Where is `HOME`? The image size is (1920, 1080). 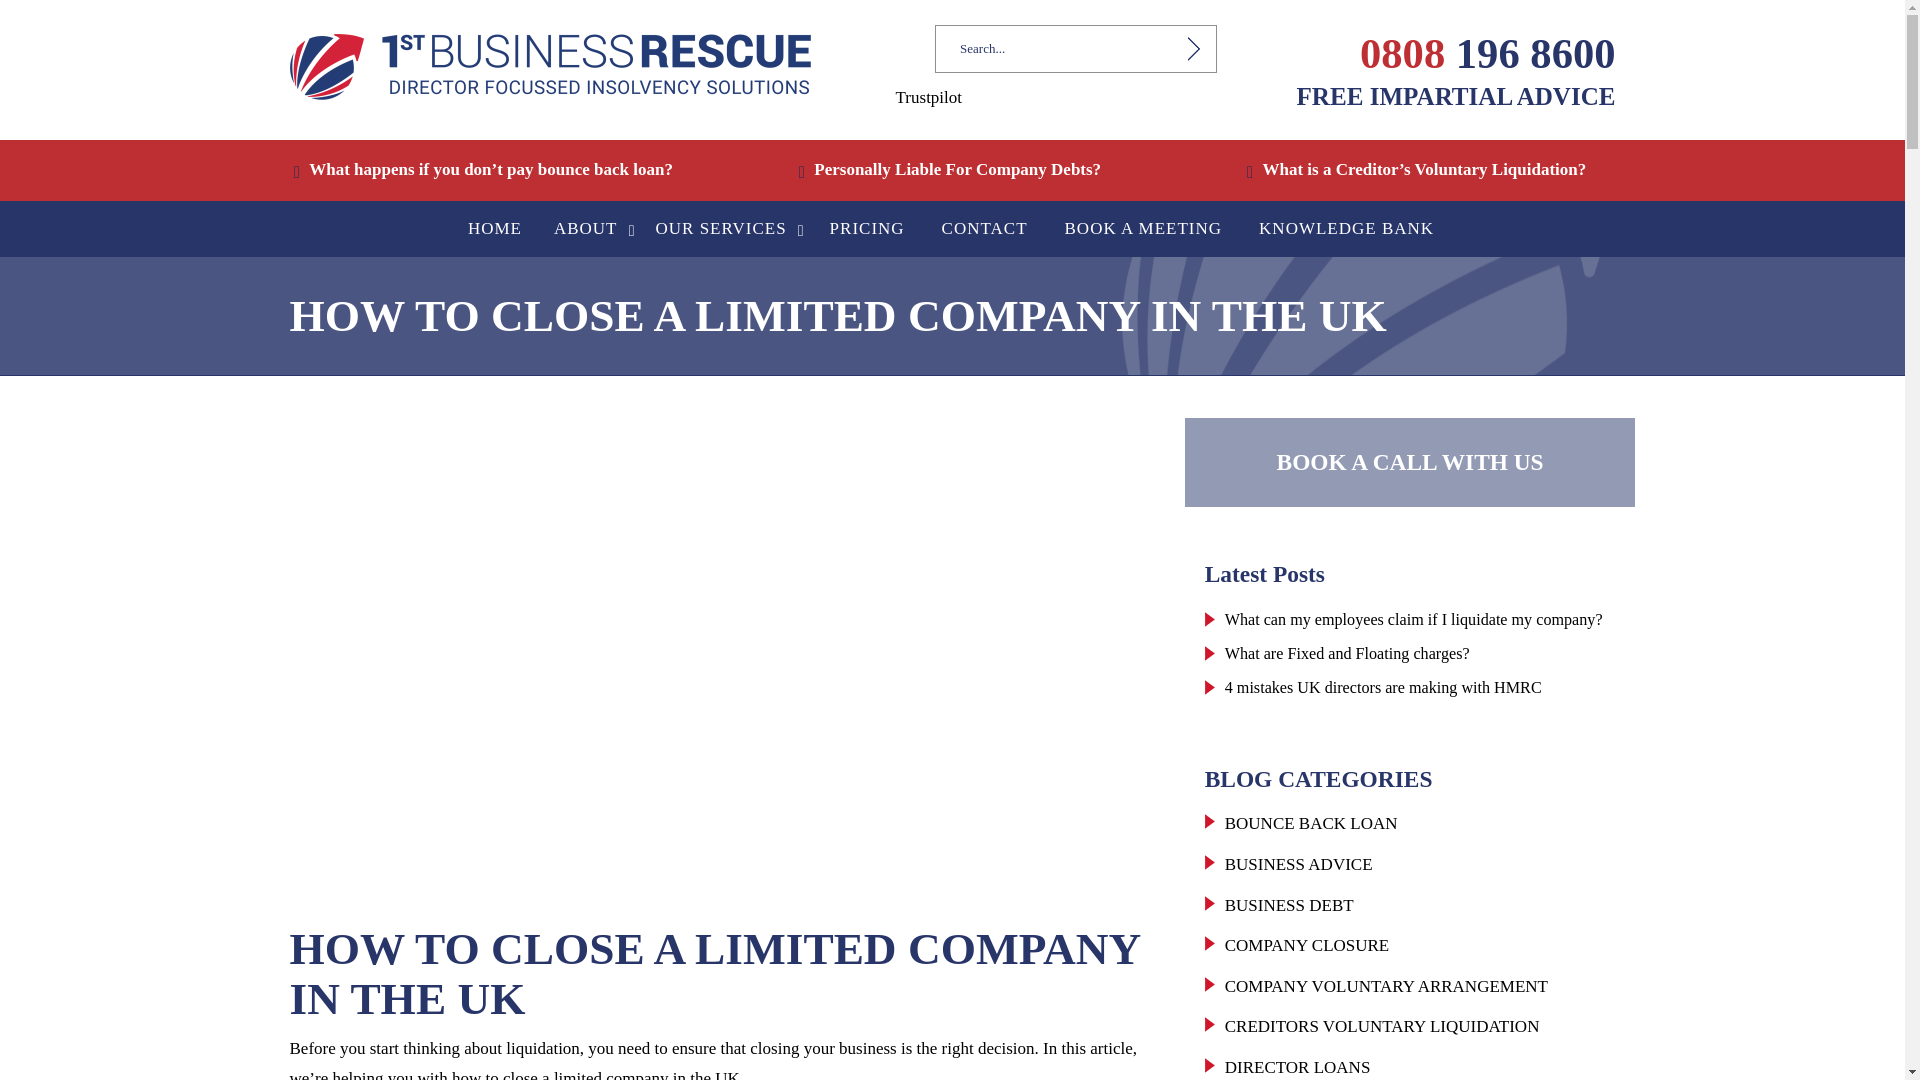
HOME is located at coordinates (494, 228).